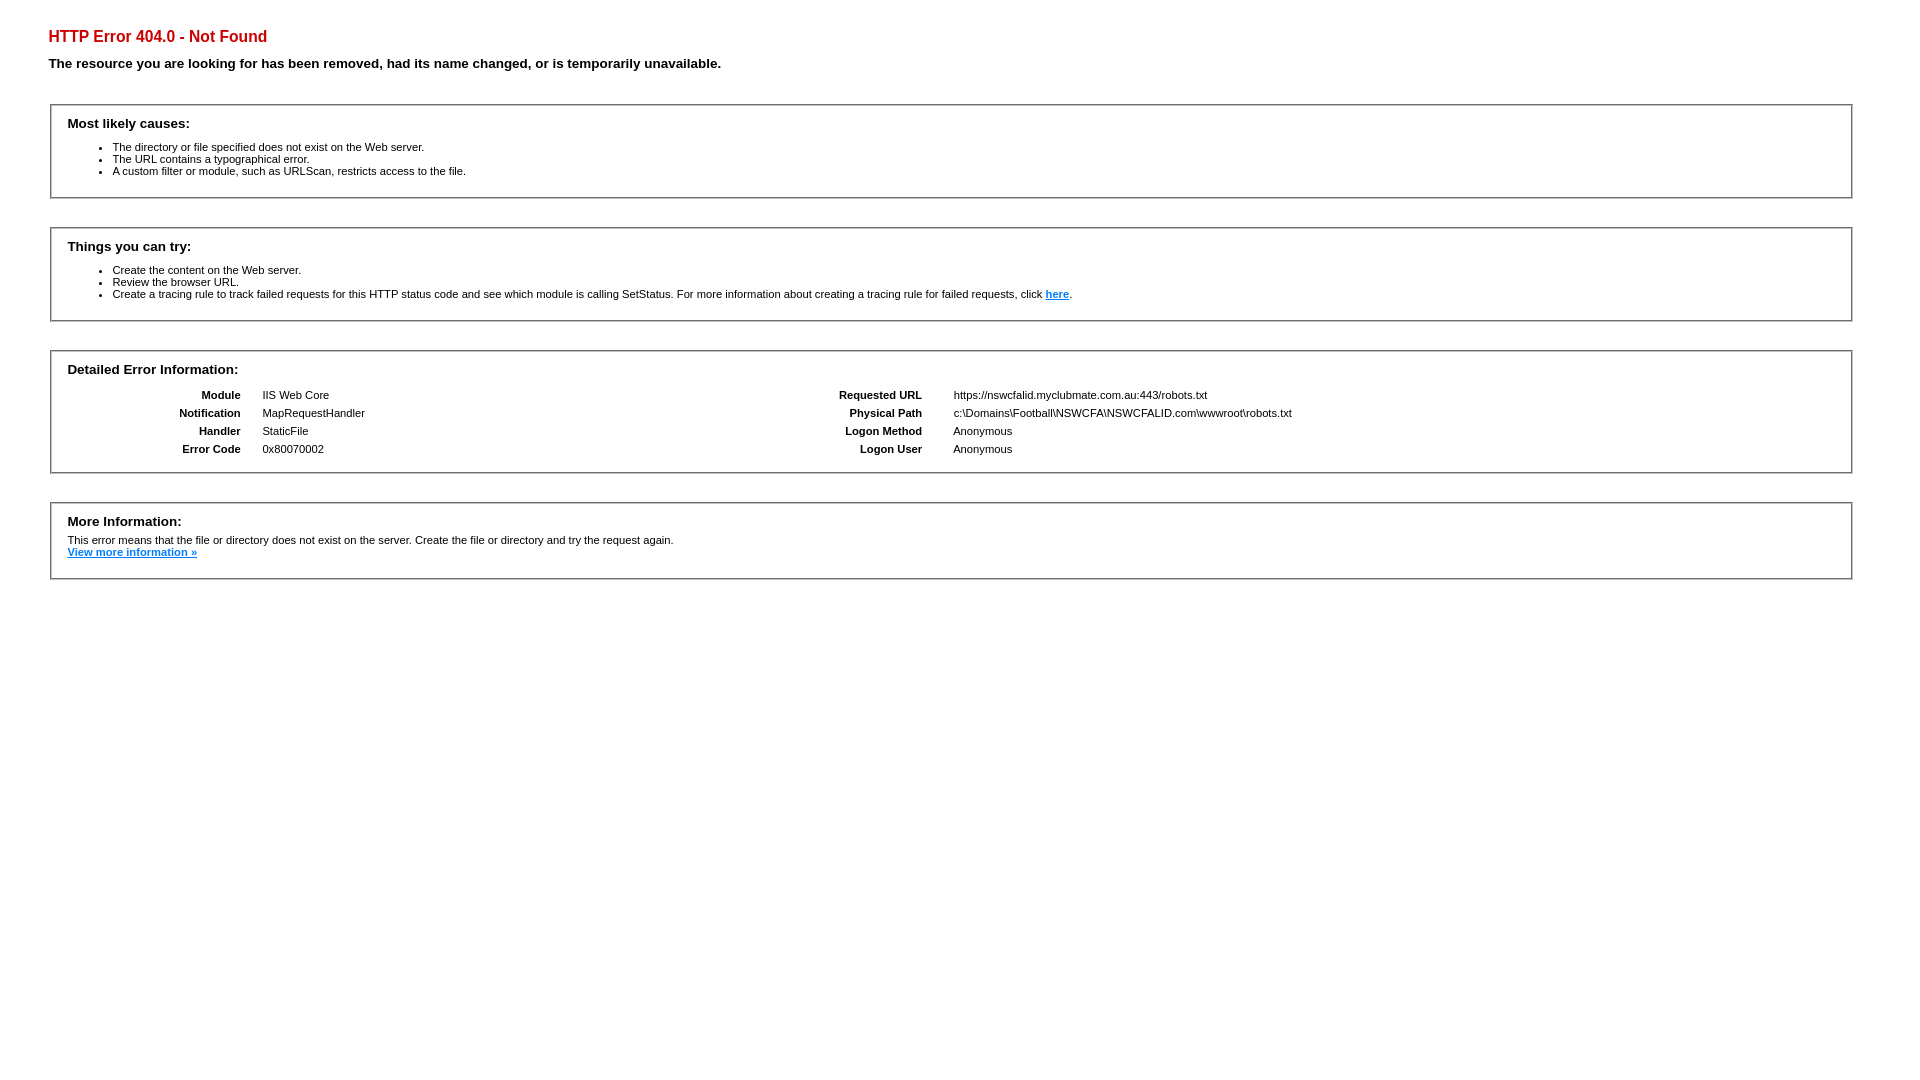 The height and width of the screenshot is (1080, 1920). What do you see at coordinates (1058, 294) in the screenshot?
I see `here` at bounding box center [1058, 294].